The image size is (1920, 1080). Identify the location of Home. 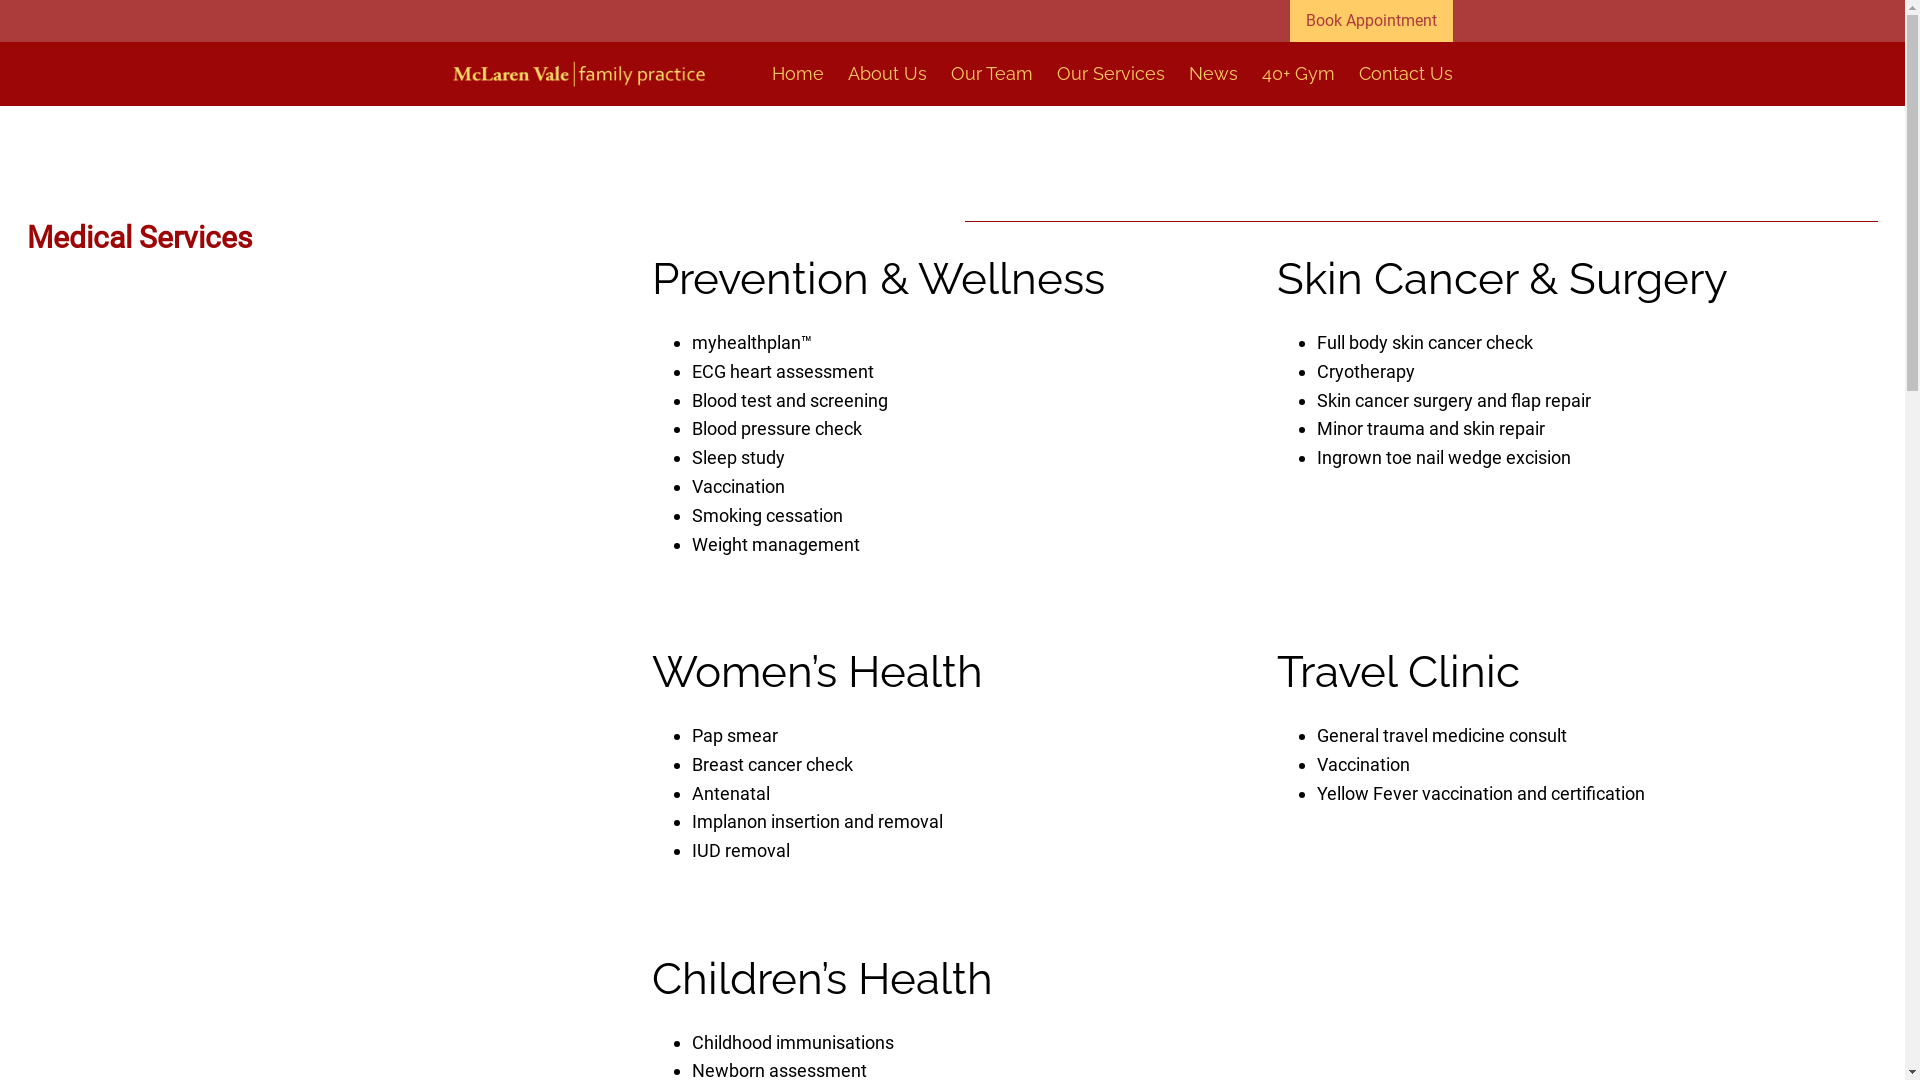
(798, 74).